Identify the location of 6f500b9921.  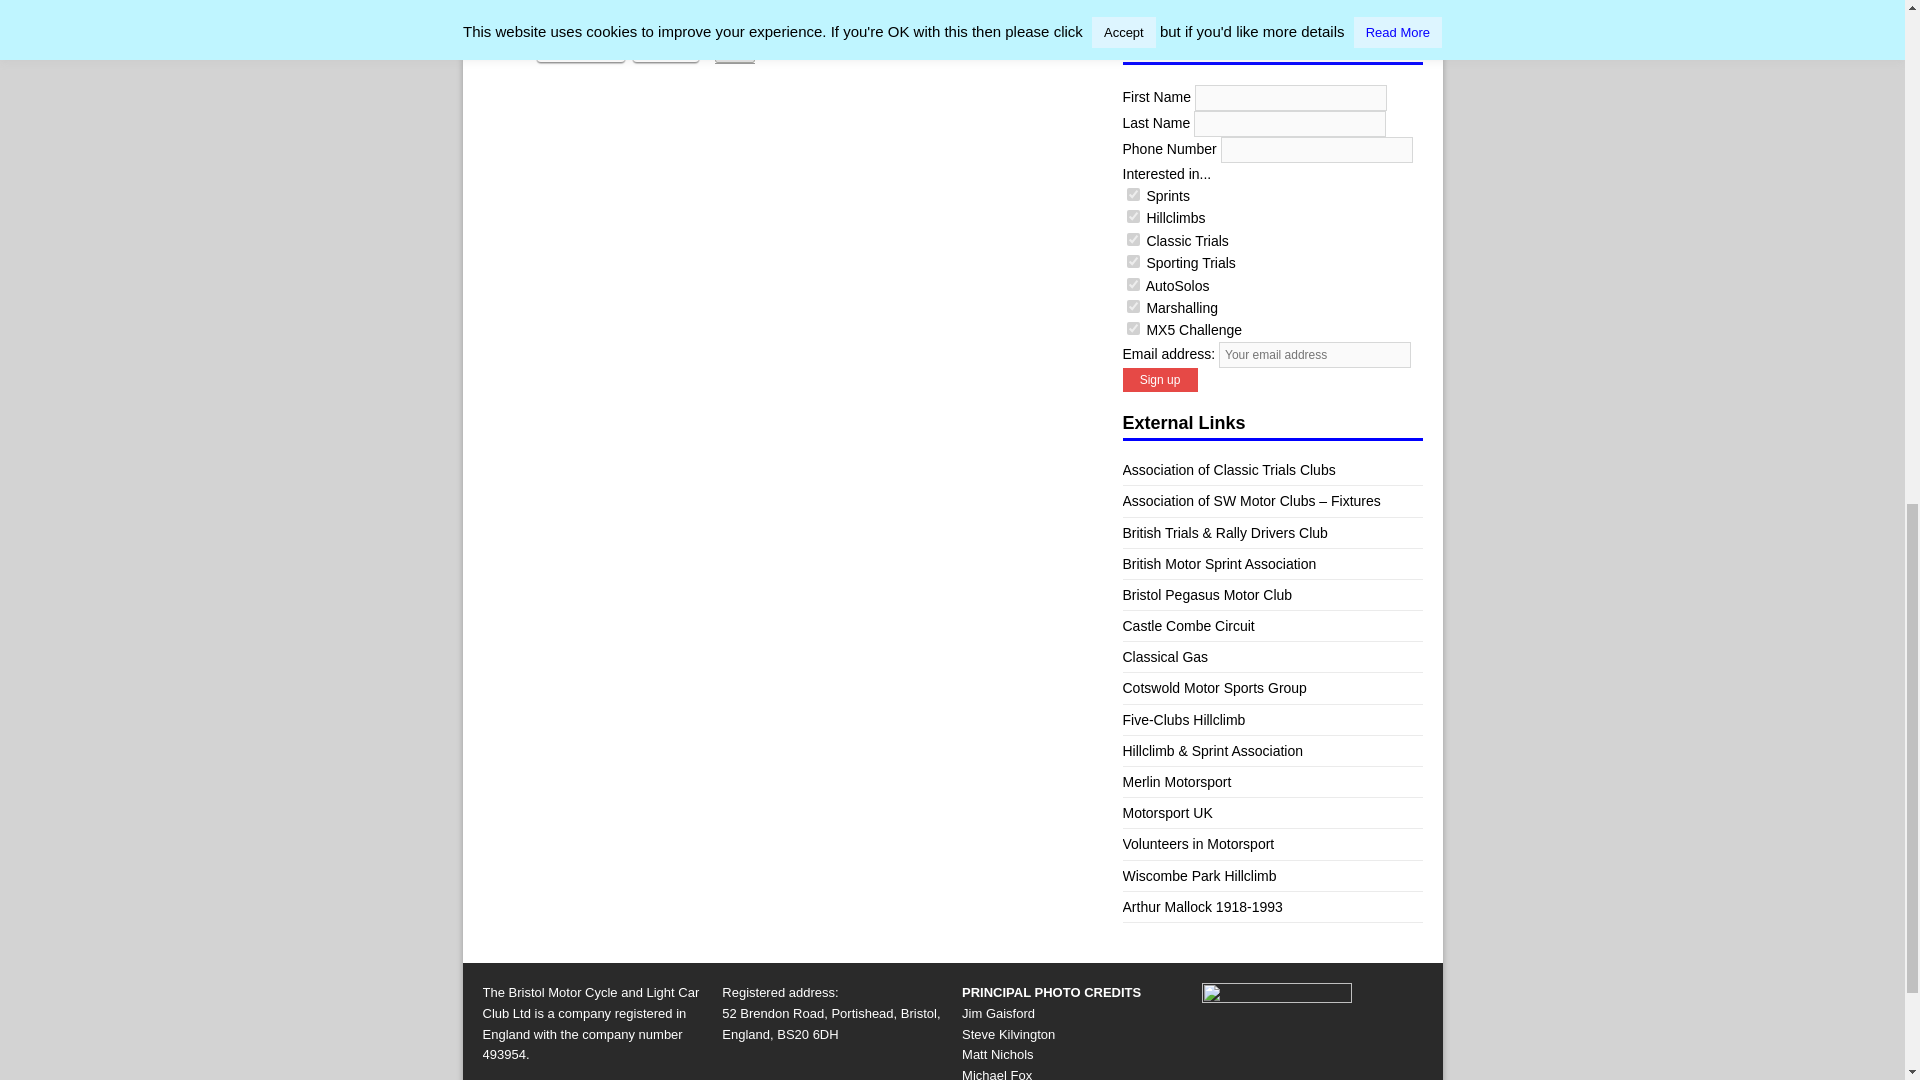
(1132, 284).